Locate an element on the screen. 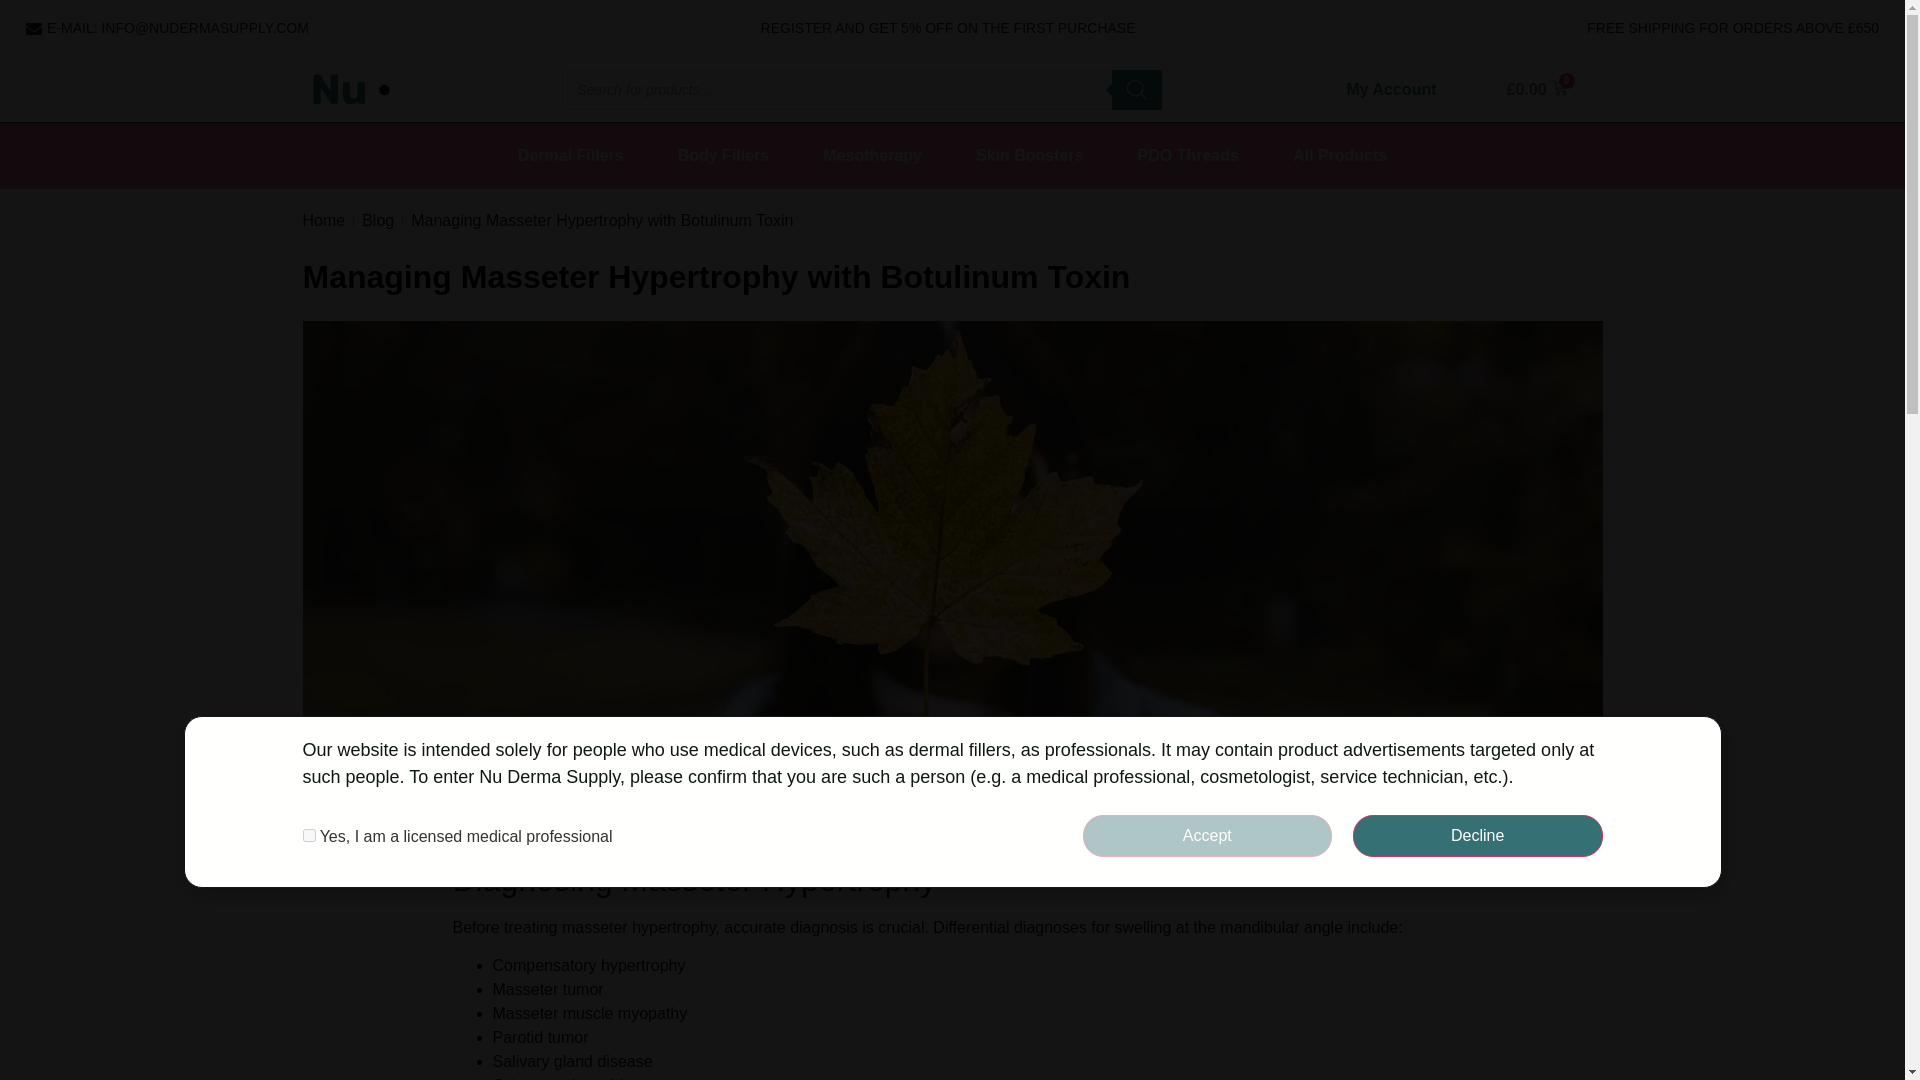  on is located at coordinates (308, 836).